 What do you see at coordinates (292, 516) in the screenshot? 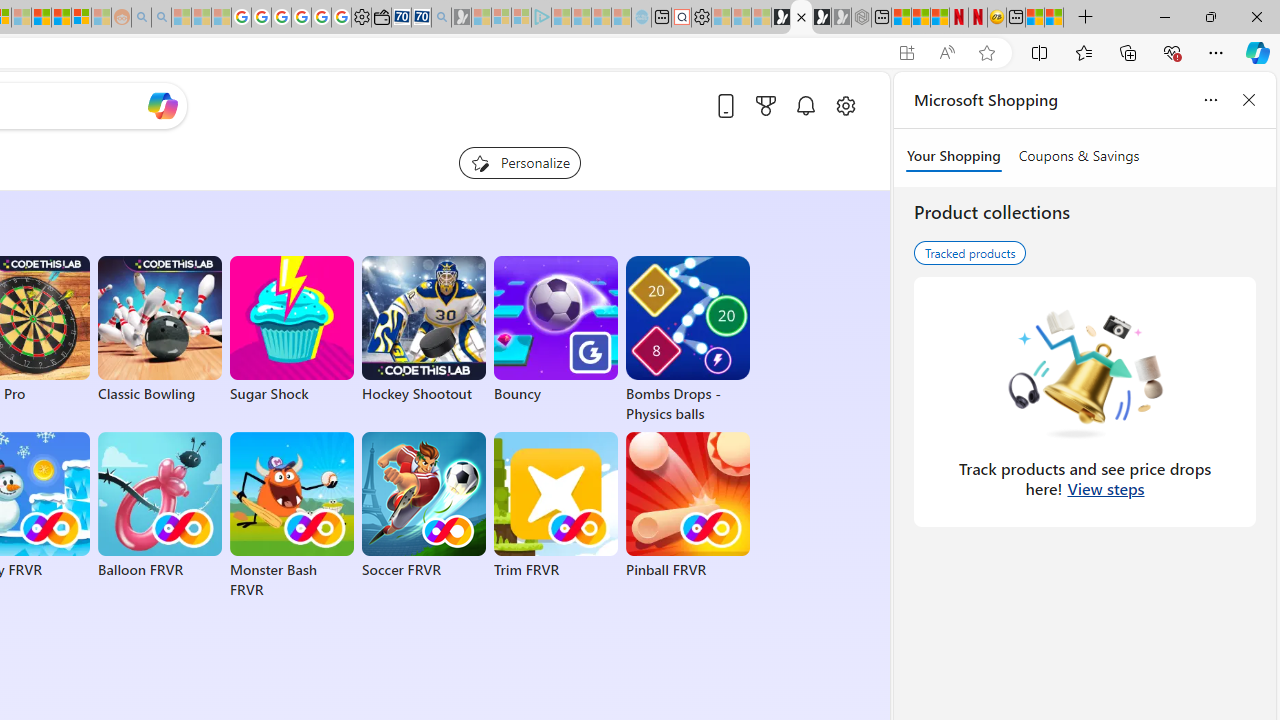
I see `Monster Bash FRVR` at bounding box center [292, 516].